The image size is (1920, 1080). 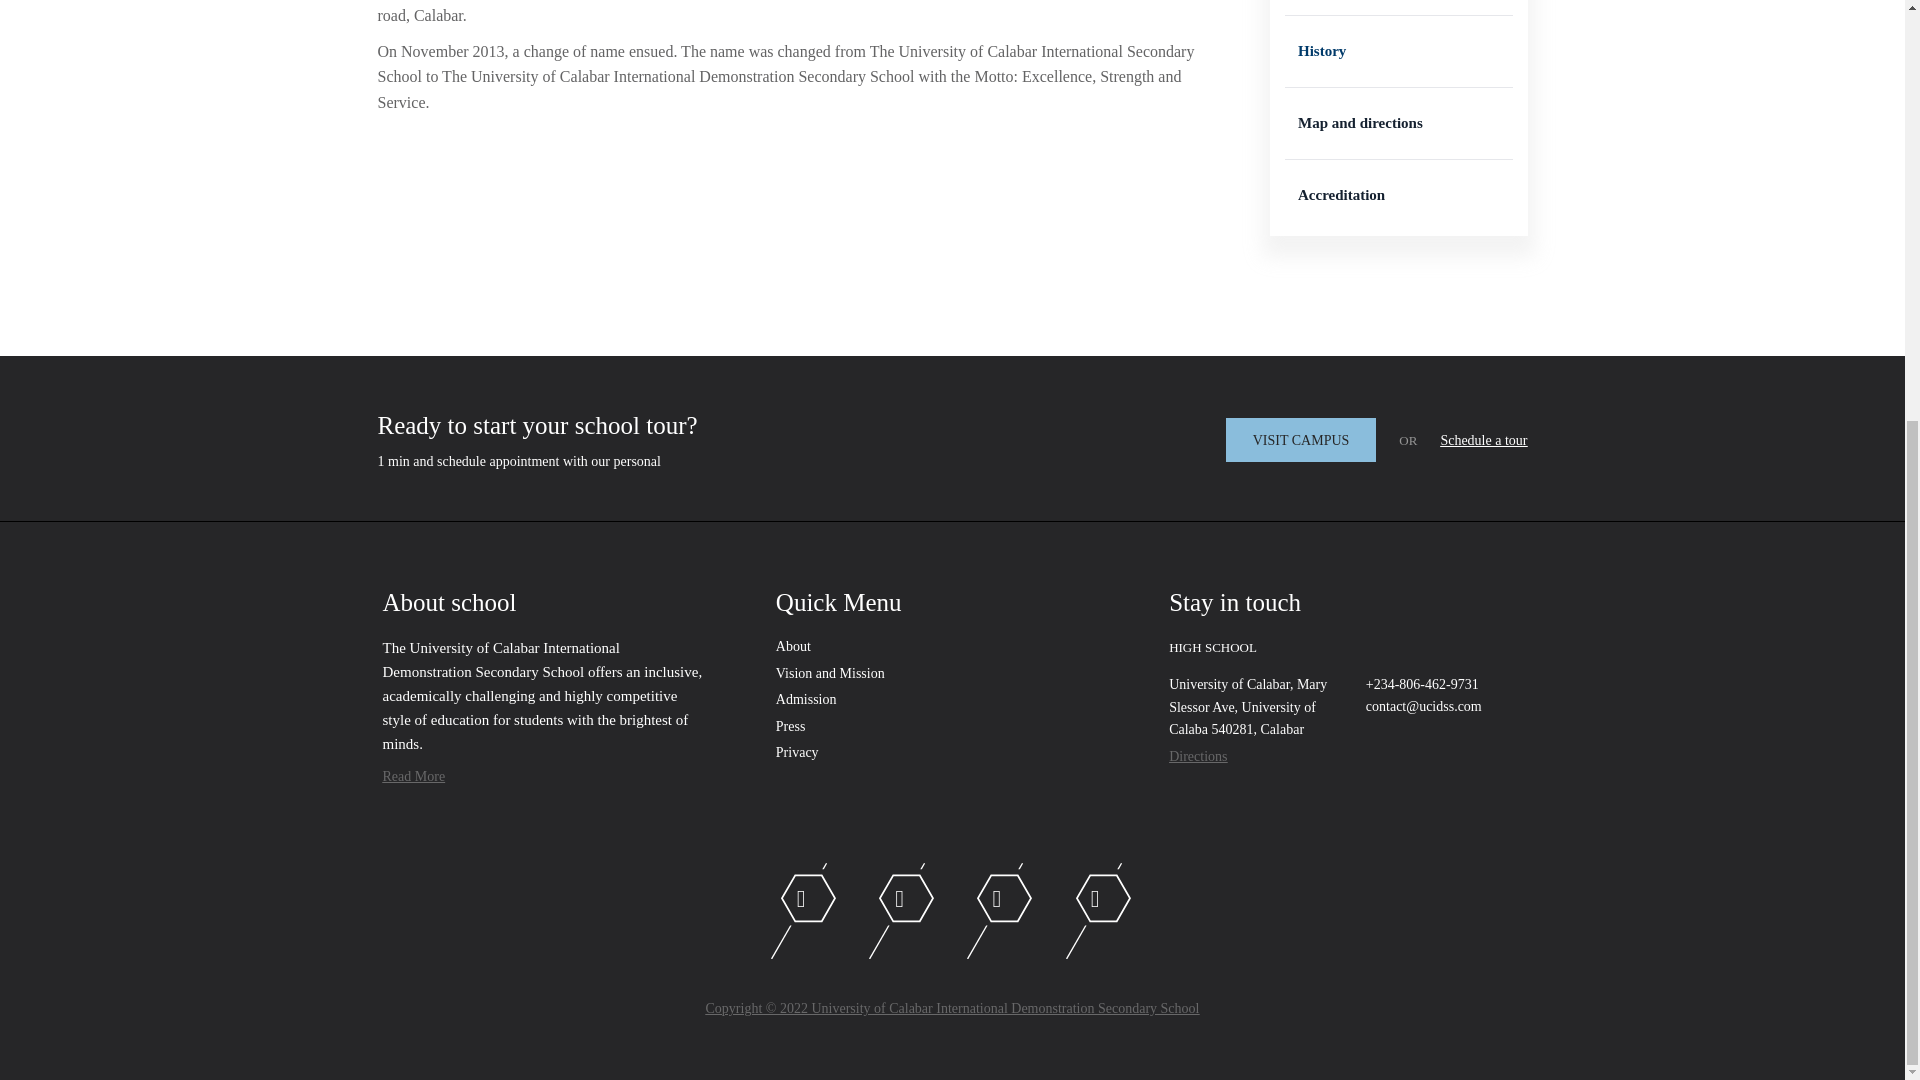 What do you see at coordinates (414, 776) in the screenshot?
I see `Read More` at bounding box center [414, 776].